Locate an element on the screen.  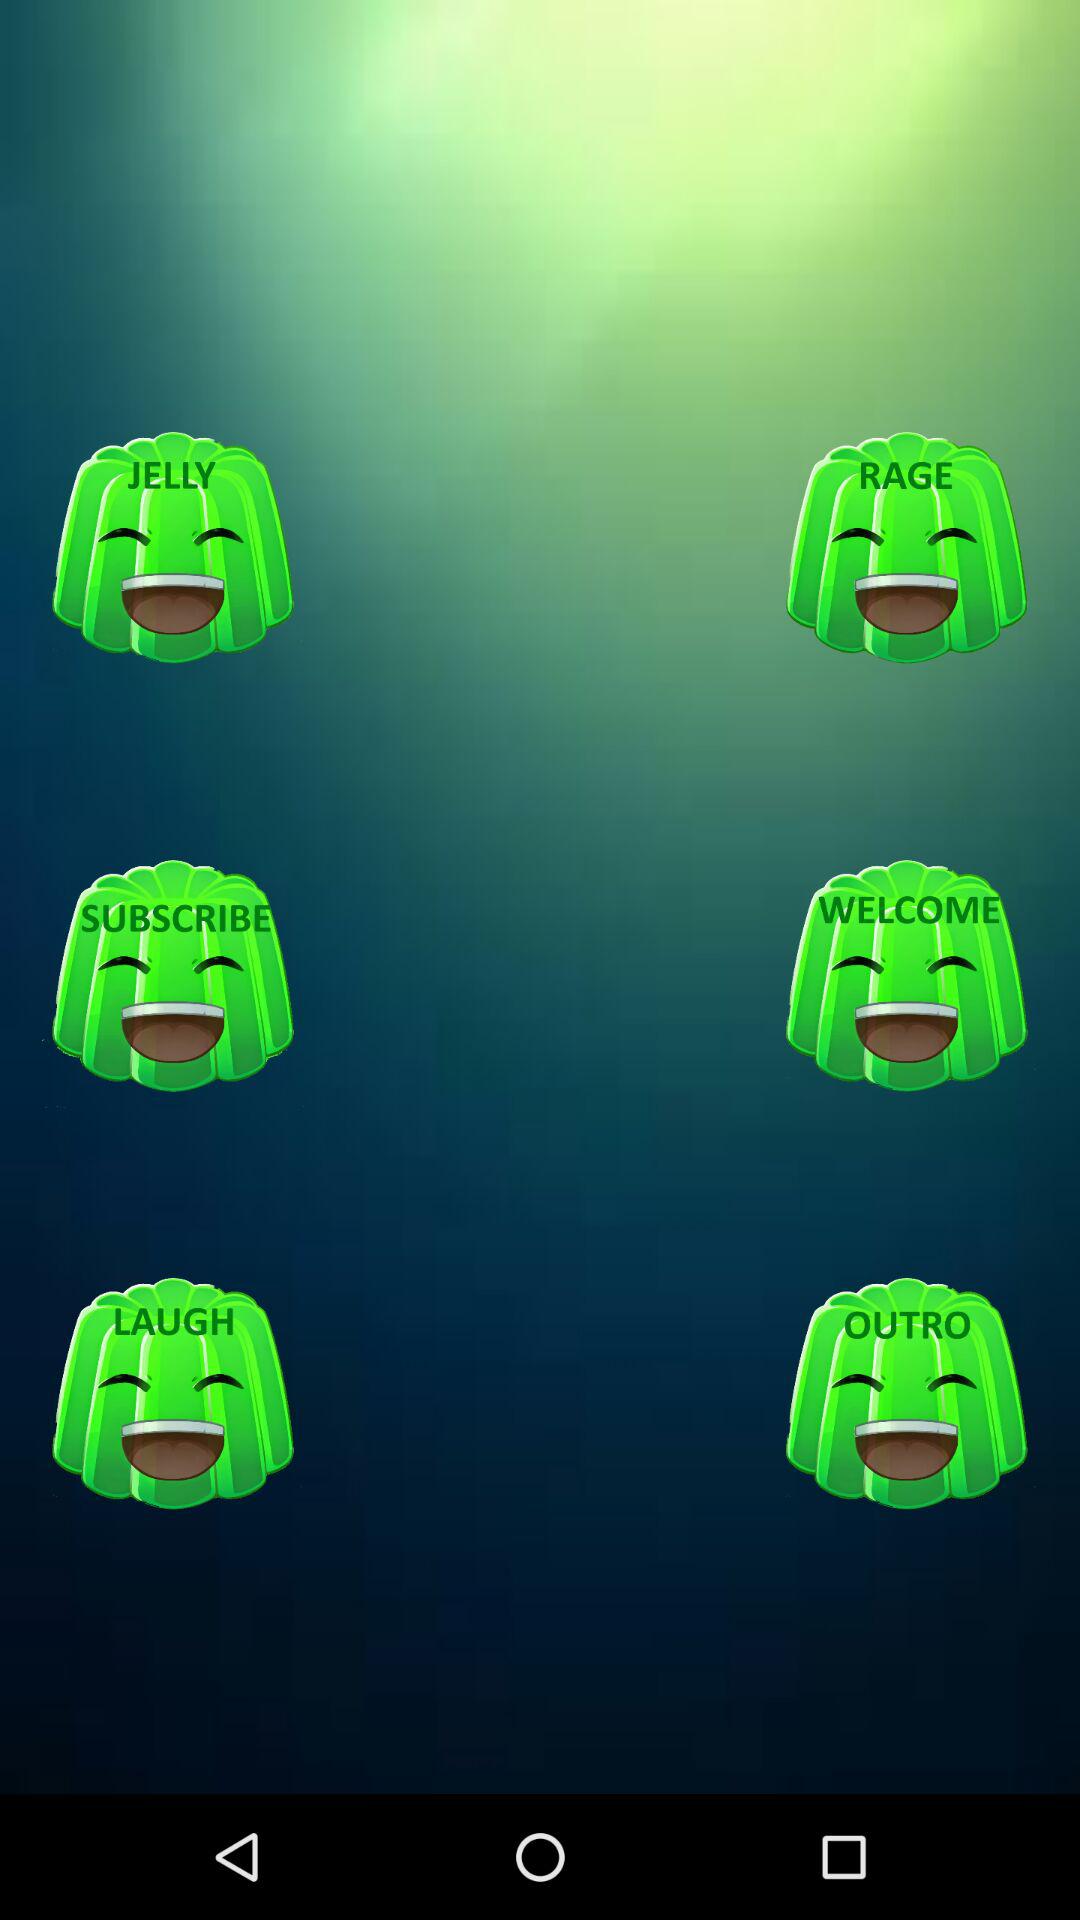
turn on icon at the top right corner is located at coordinates (906, 548).